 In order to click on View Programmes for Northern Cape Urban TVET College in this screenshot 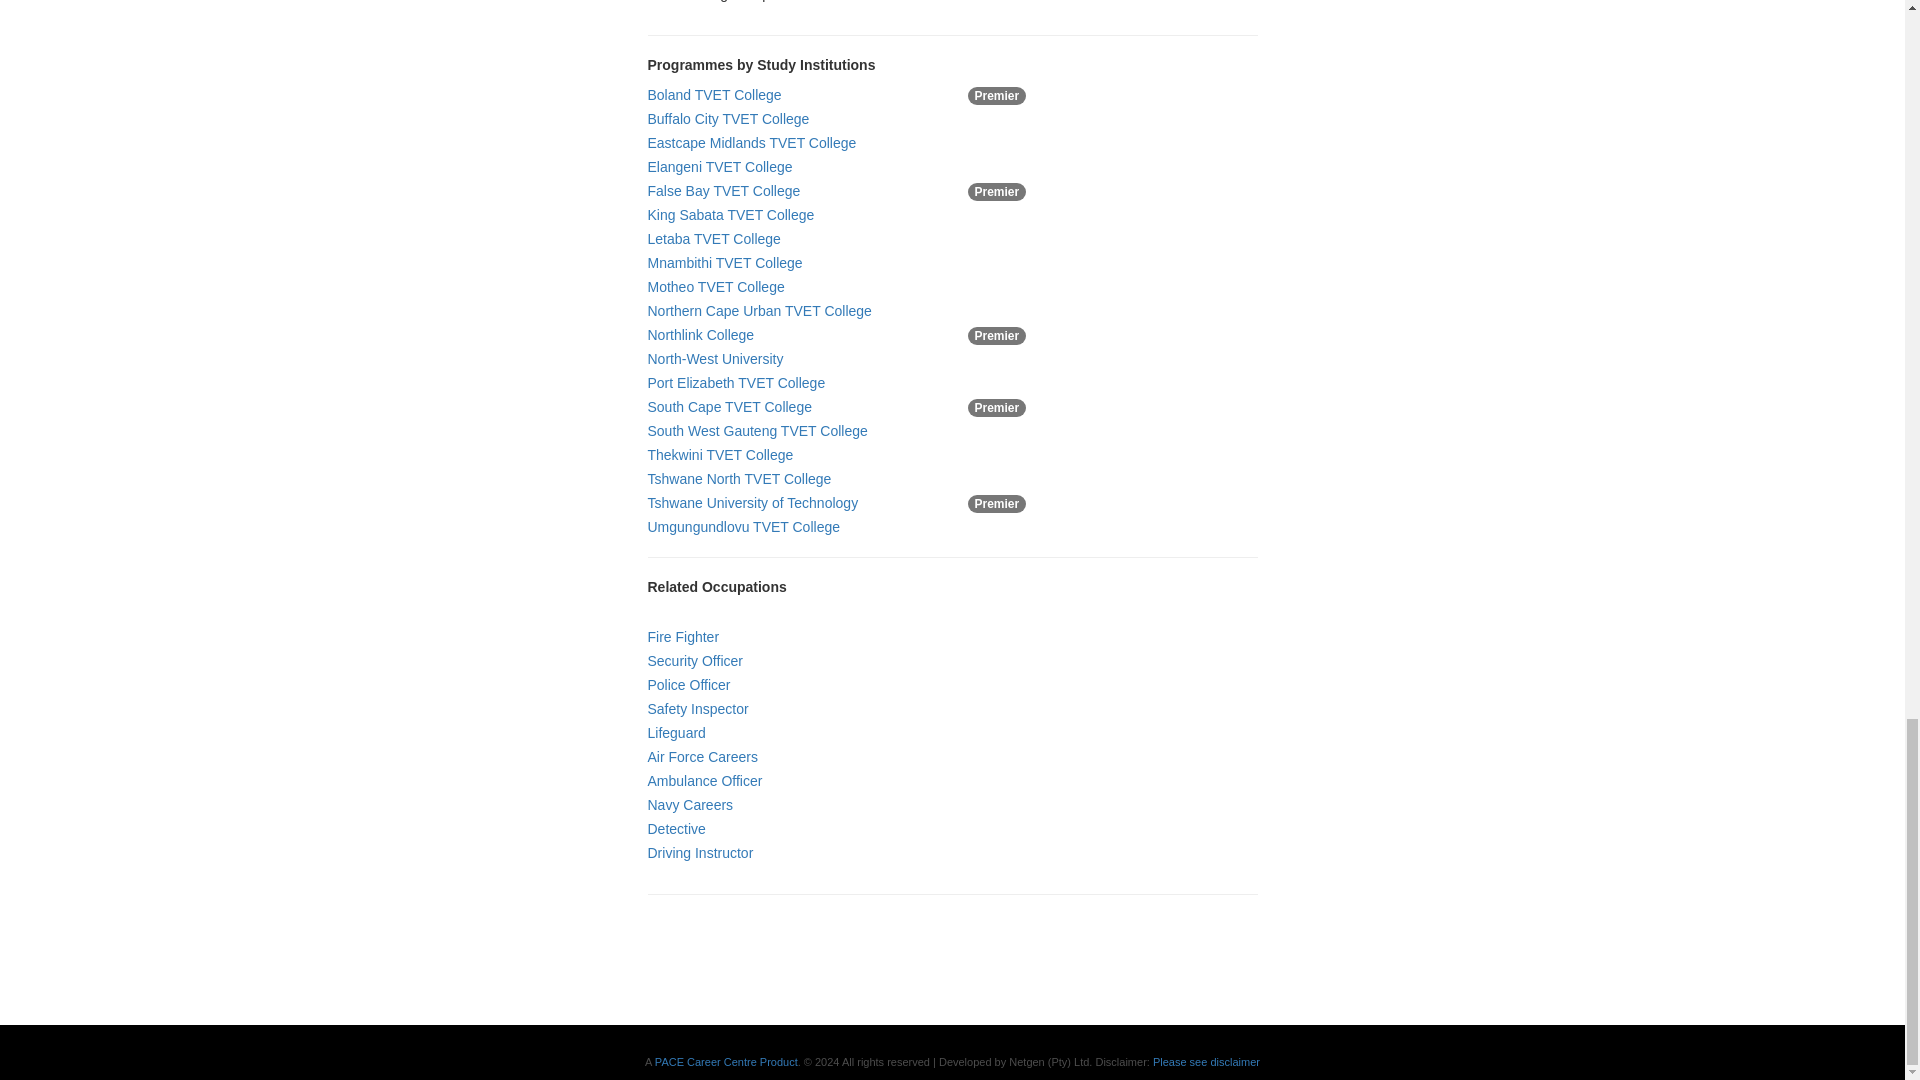, I will do `click(760, 310)`.